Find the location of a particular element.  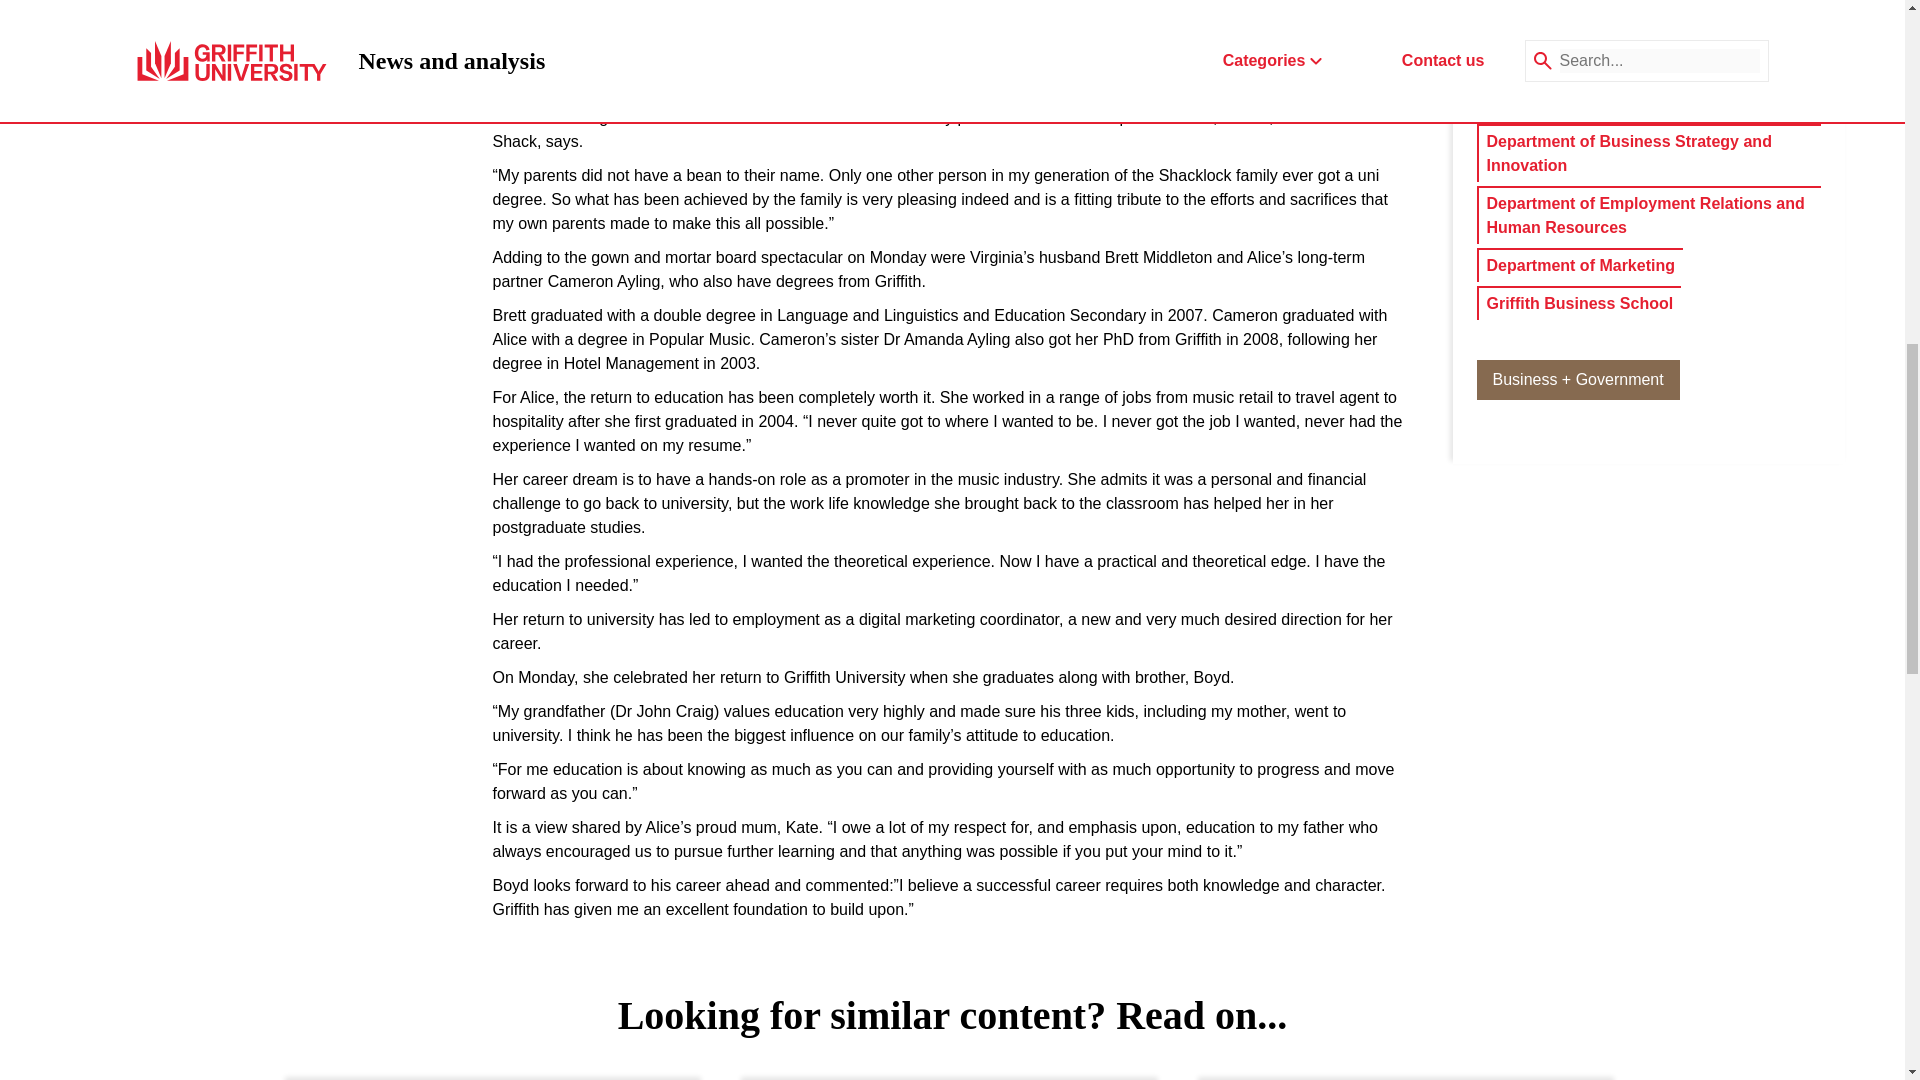

Department of Business Strategy and Innovation is located at coordinates (1649, 154).